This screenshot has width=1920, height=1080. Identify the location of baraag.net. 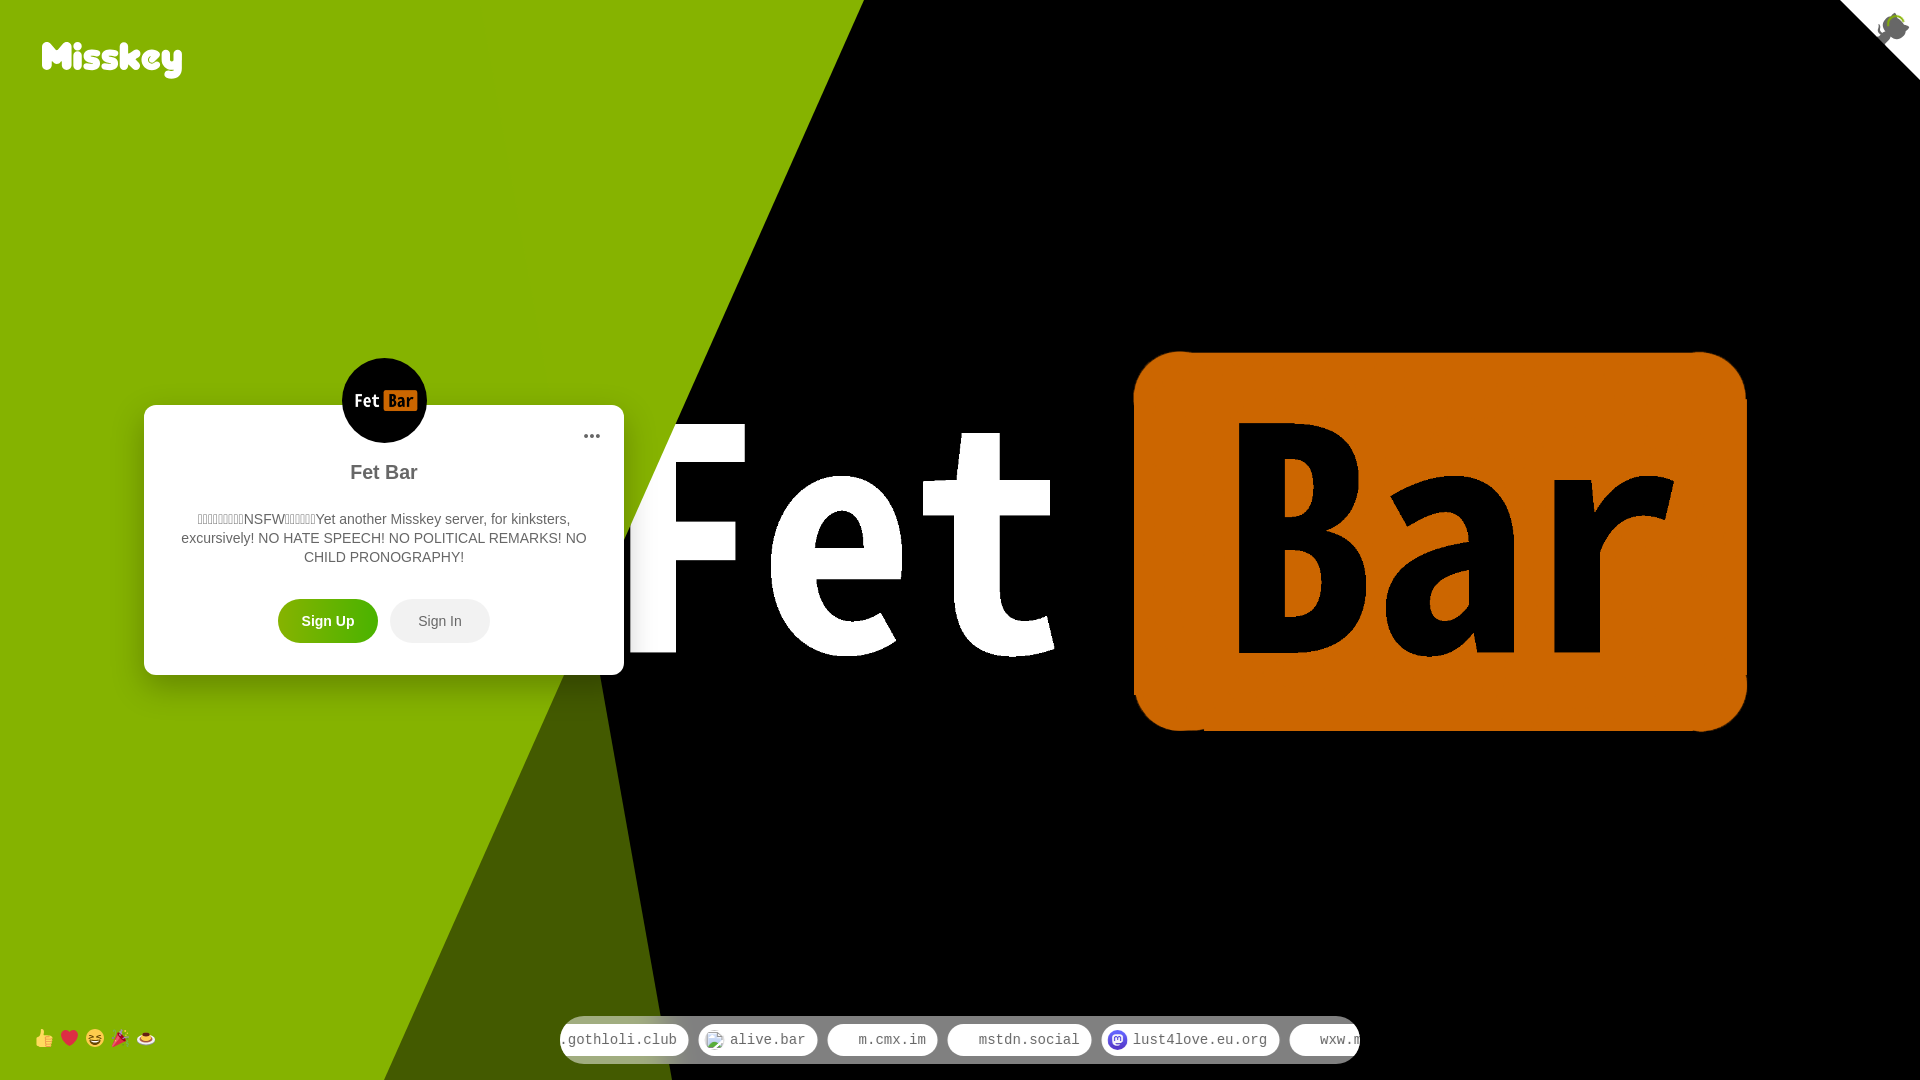
(514, 1040).